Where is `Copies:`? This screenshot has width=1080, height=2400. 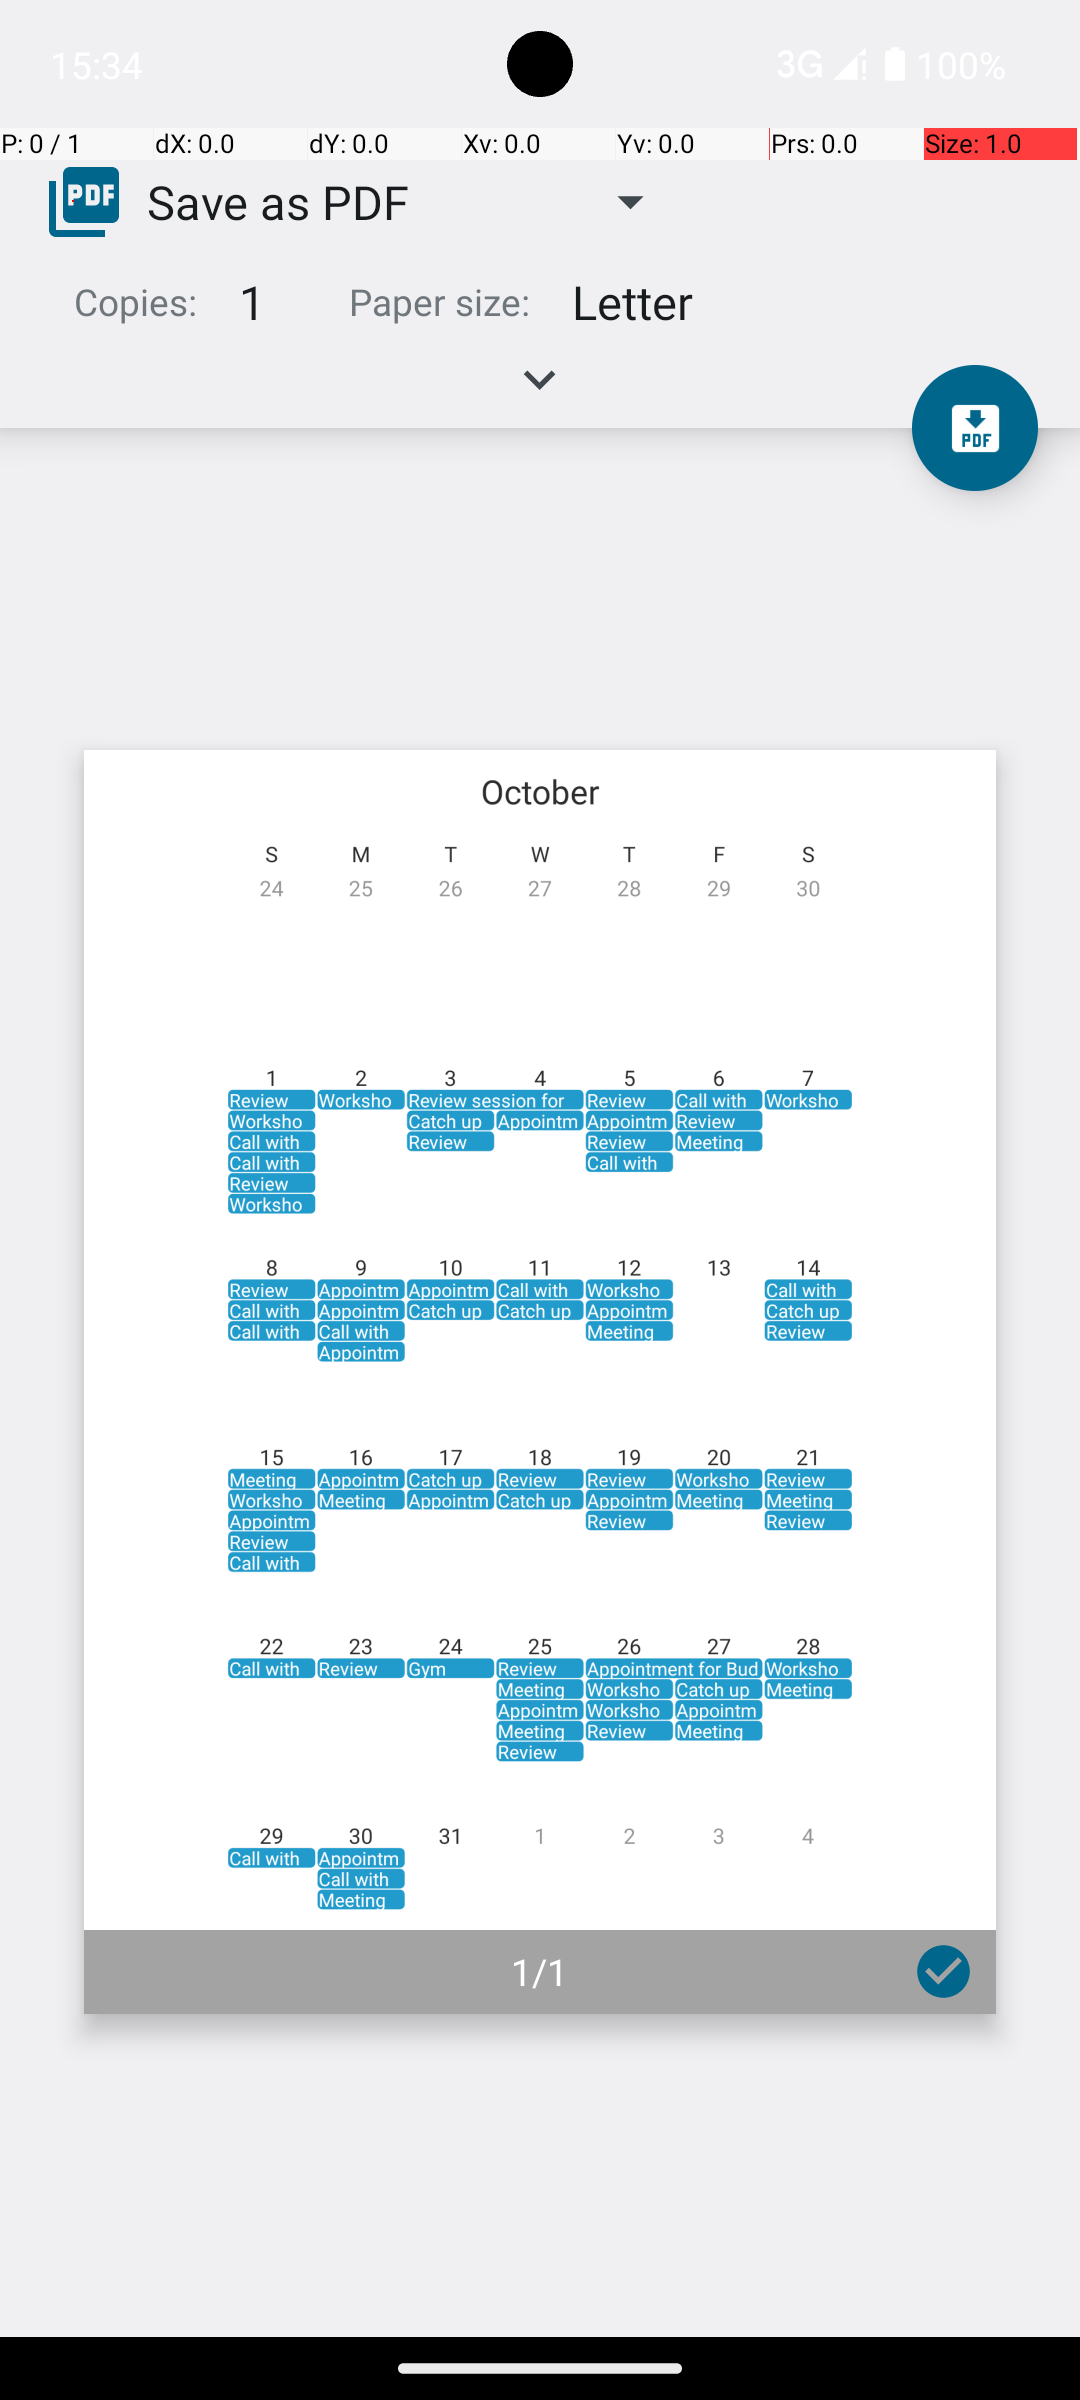 Copies: is located at coordinates (136, 302).